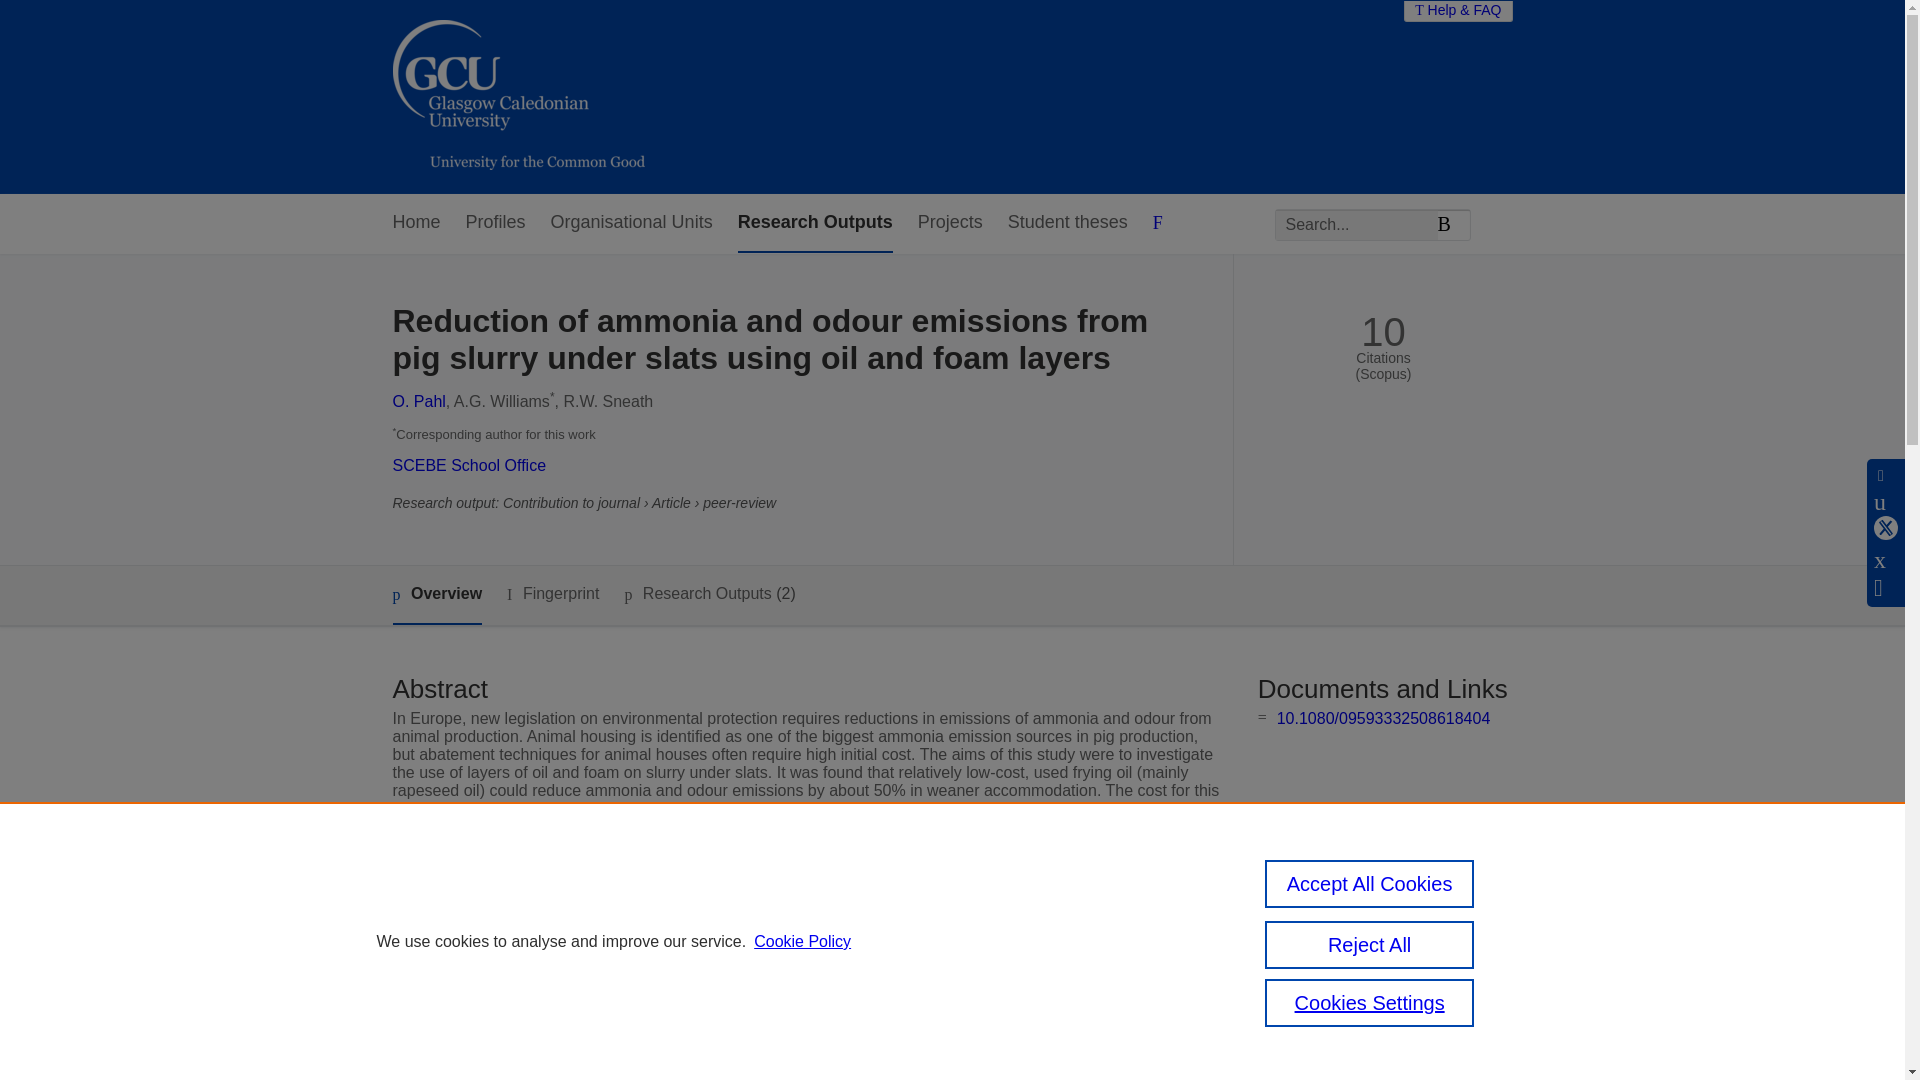  Describe the element at coordinates (814, 223) in the screenshot. I see `Research Outputs` at that location.